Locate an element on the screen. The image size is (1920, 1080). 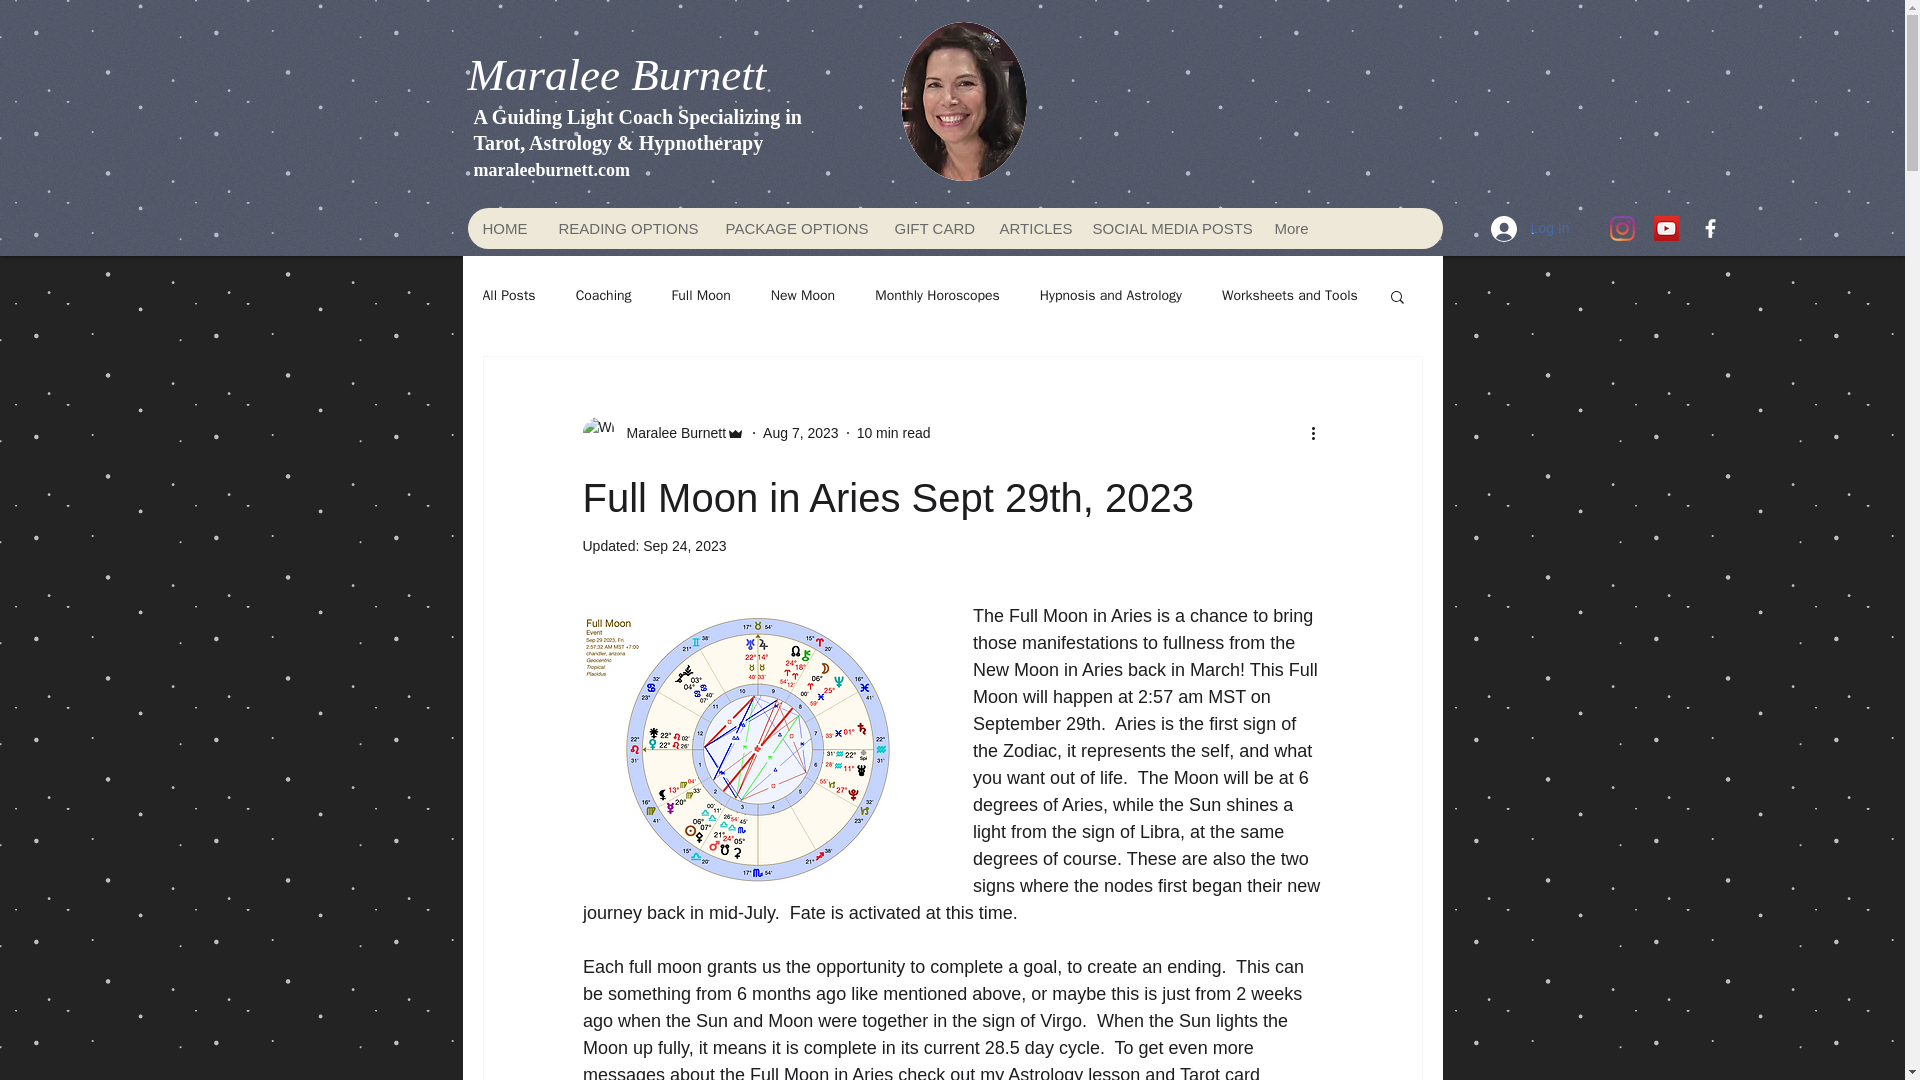
Maralee Burnett is located at coordinates (662, 432).